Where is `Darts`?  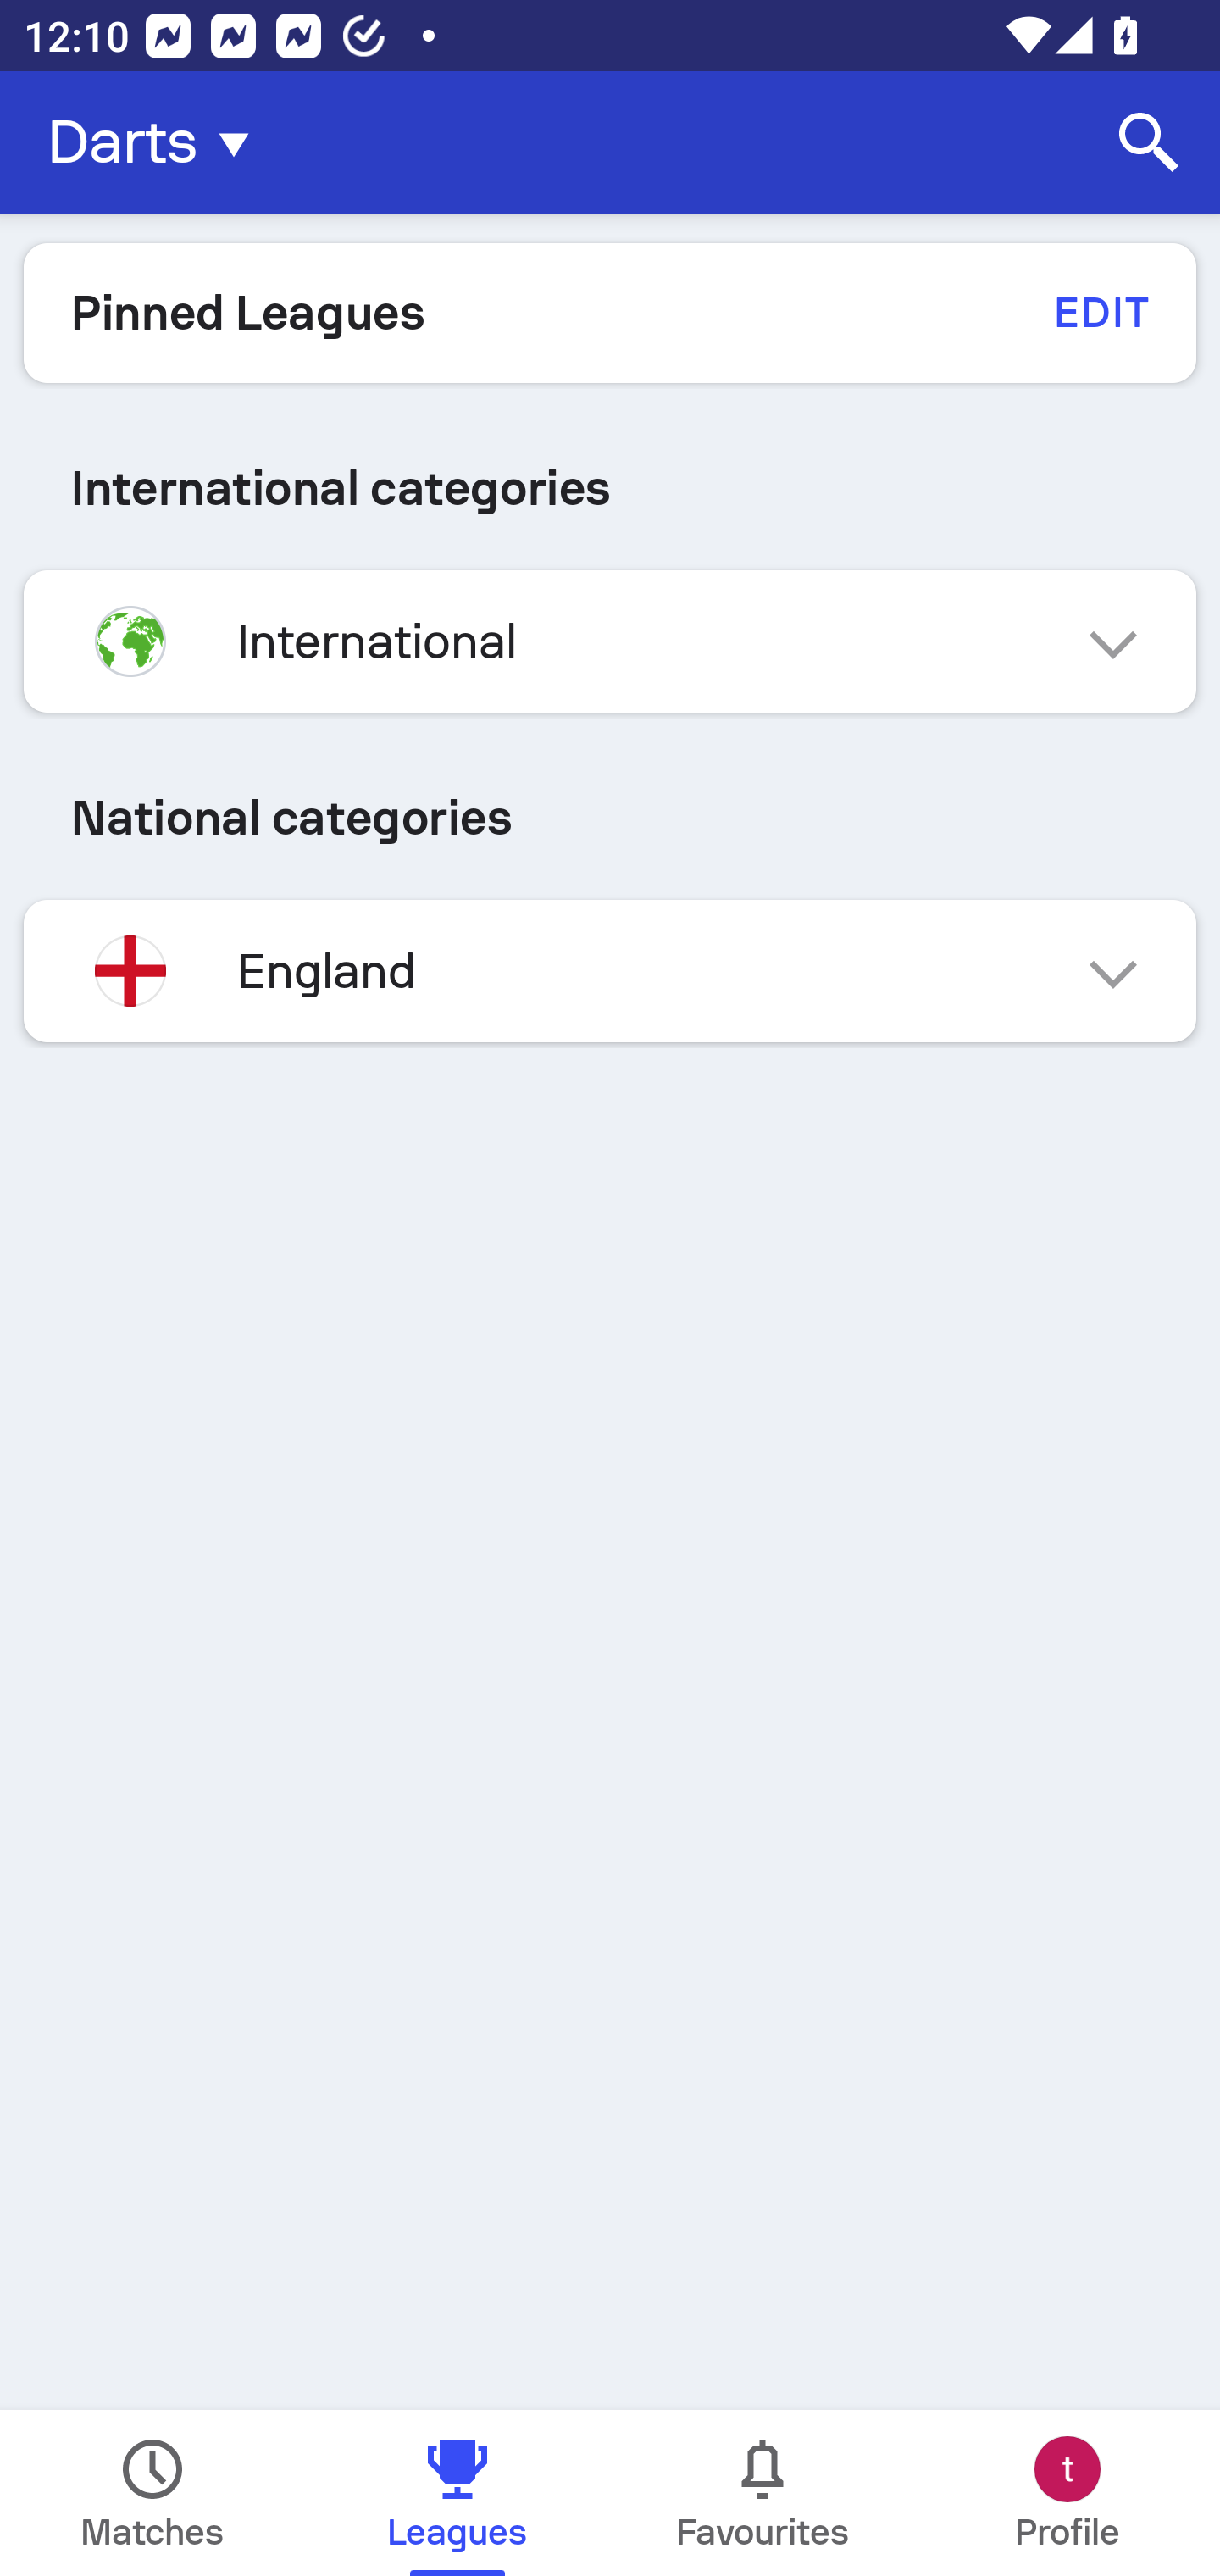
Darts is located at coordinates (158, 142).